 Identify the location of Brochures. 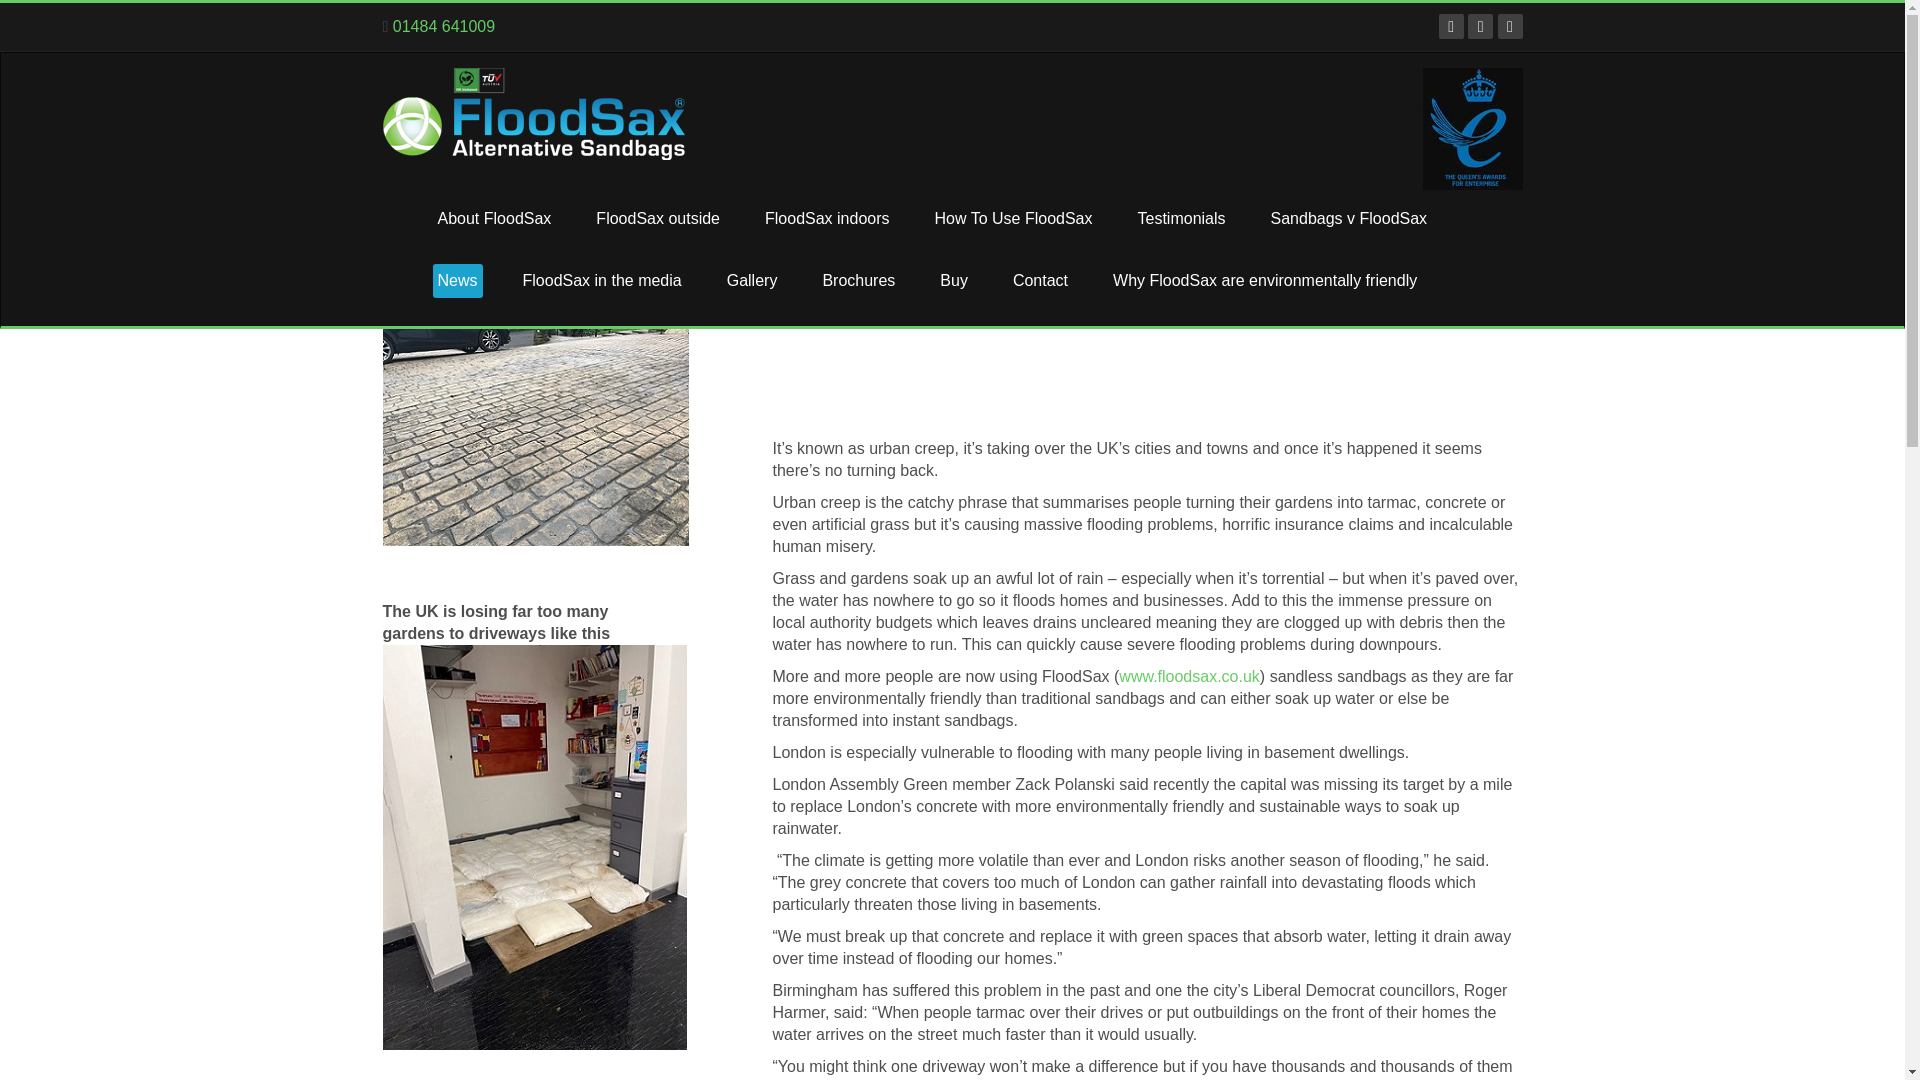
(858, 280).